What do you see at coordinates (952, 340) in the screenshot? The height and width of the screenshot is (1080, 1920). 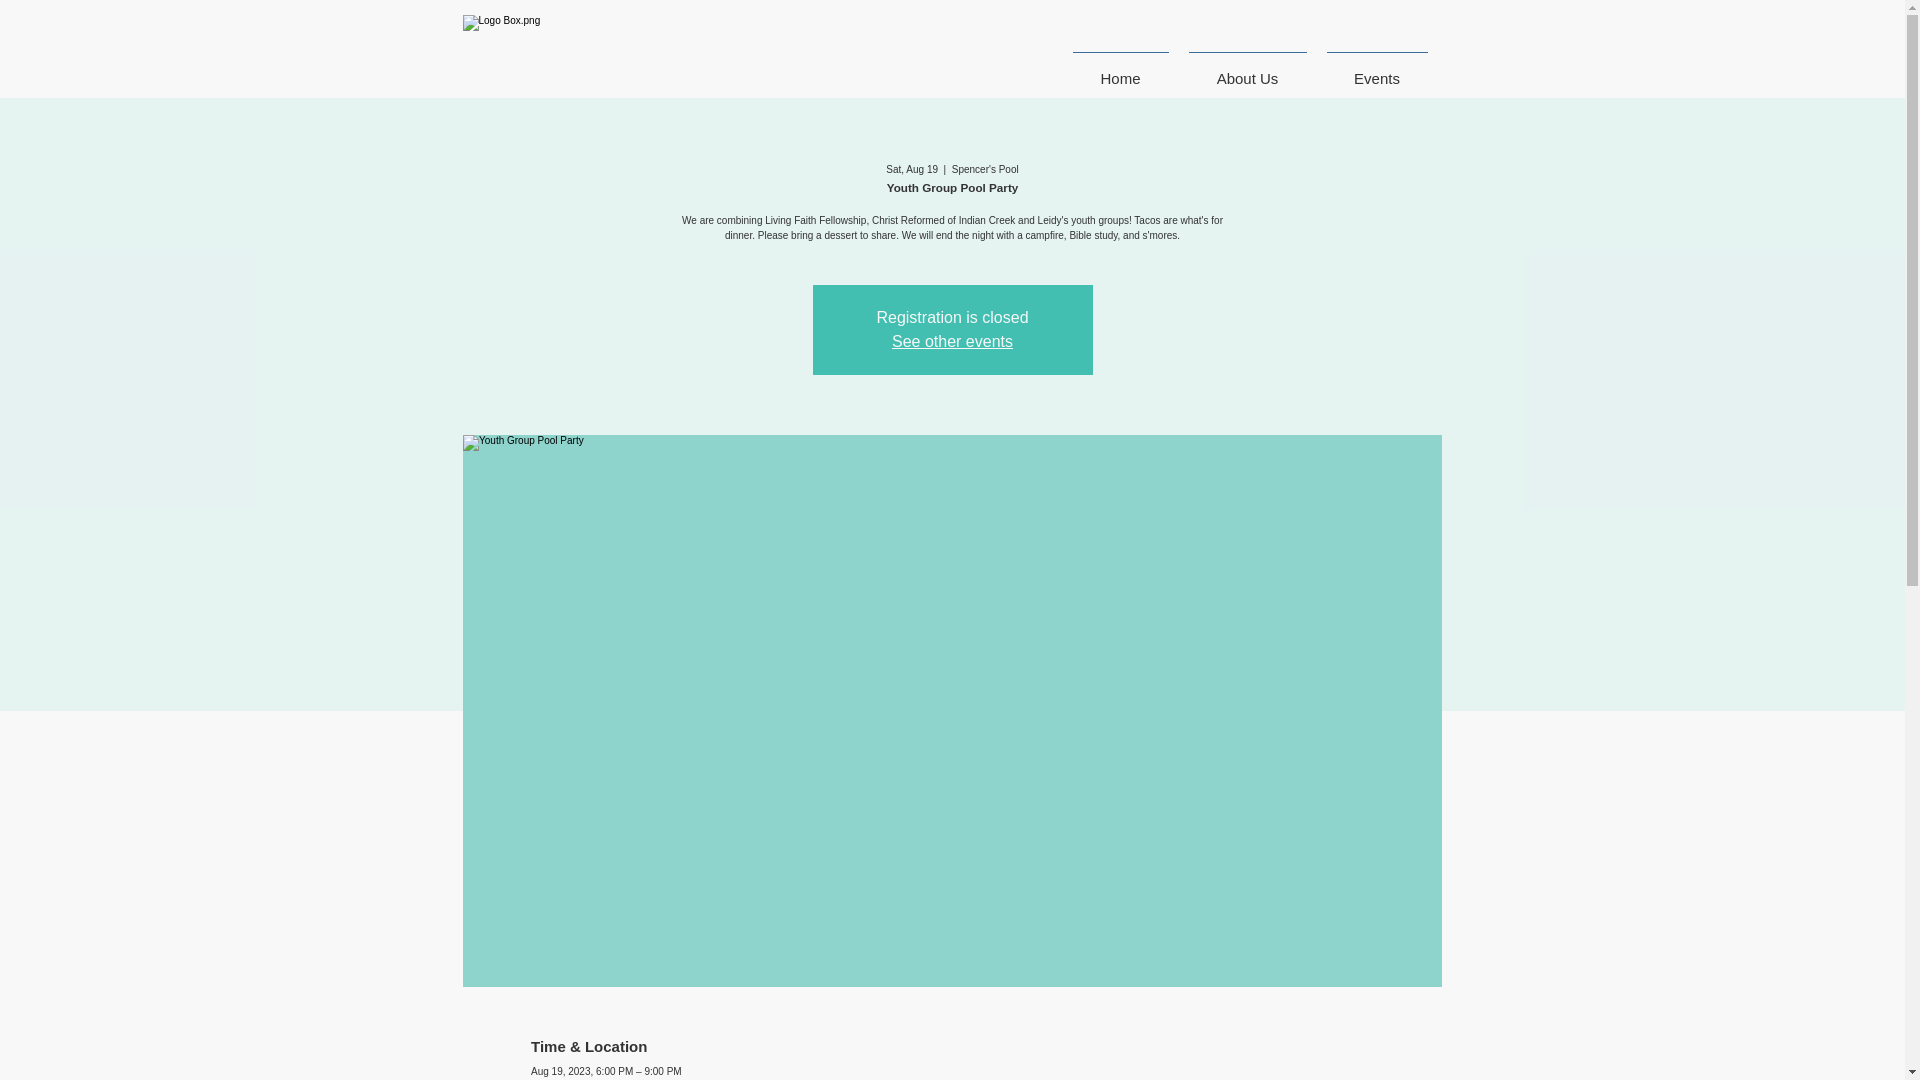 I see `See other events` at bounding box center [952, 340].